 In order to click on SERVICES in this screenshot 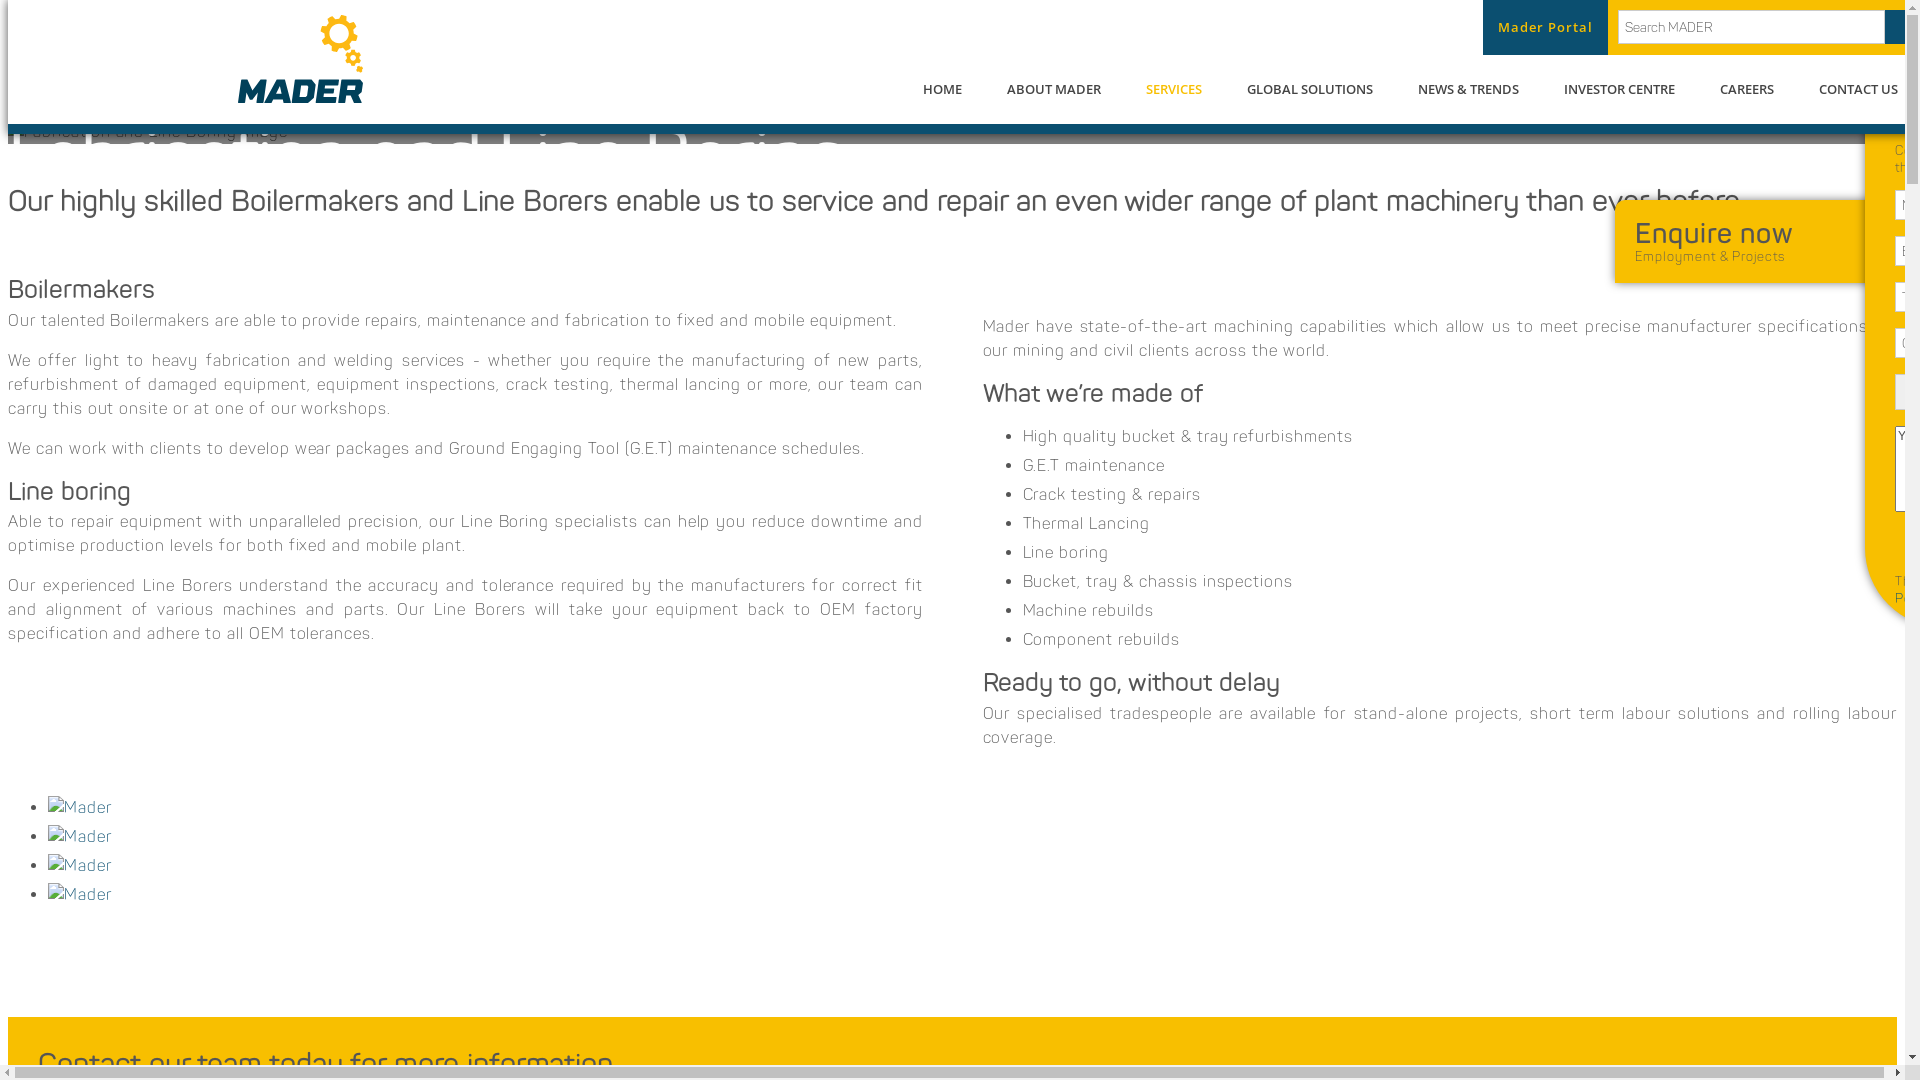, I will do `click(1184, 87)`.